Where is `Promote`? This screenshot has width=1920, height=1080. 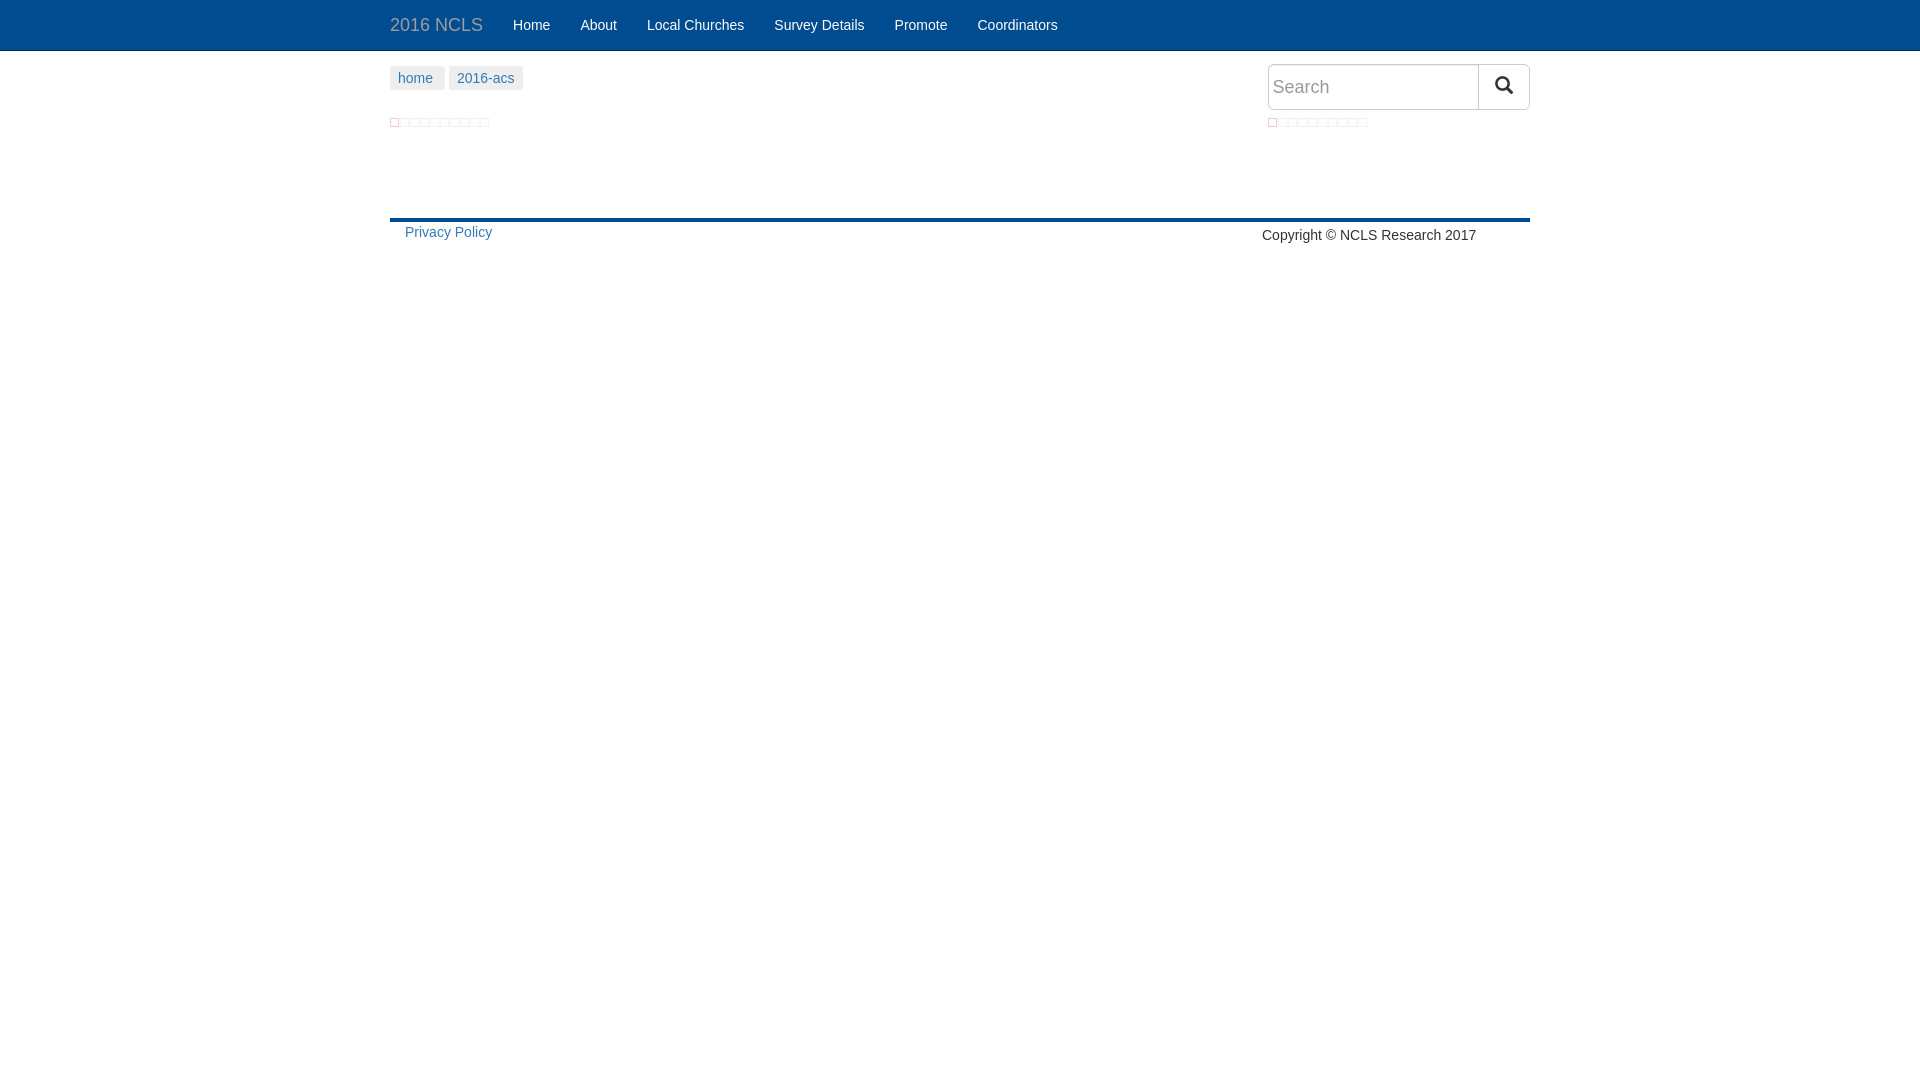 Promote is located at coordinates (922, 25).